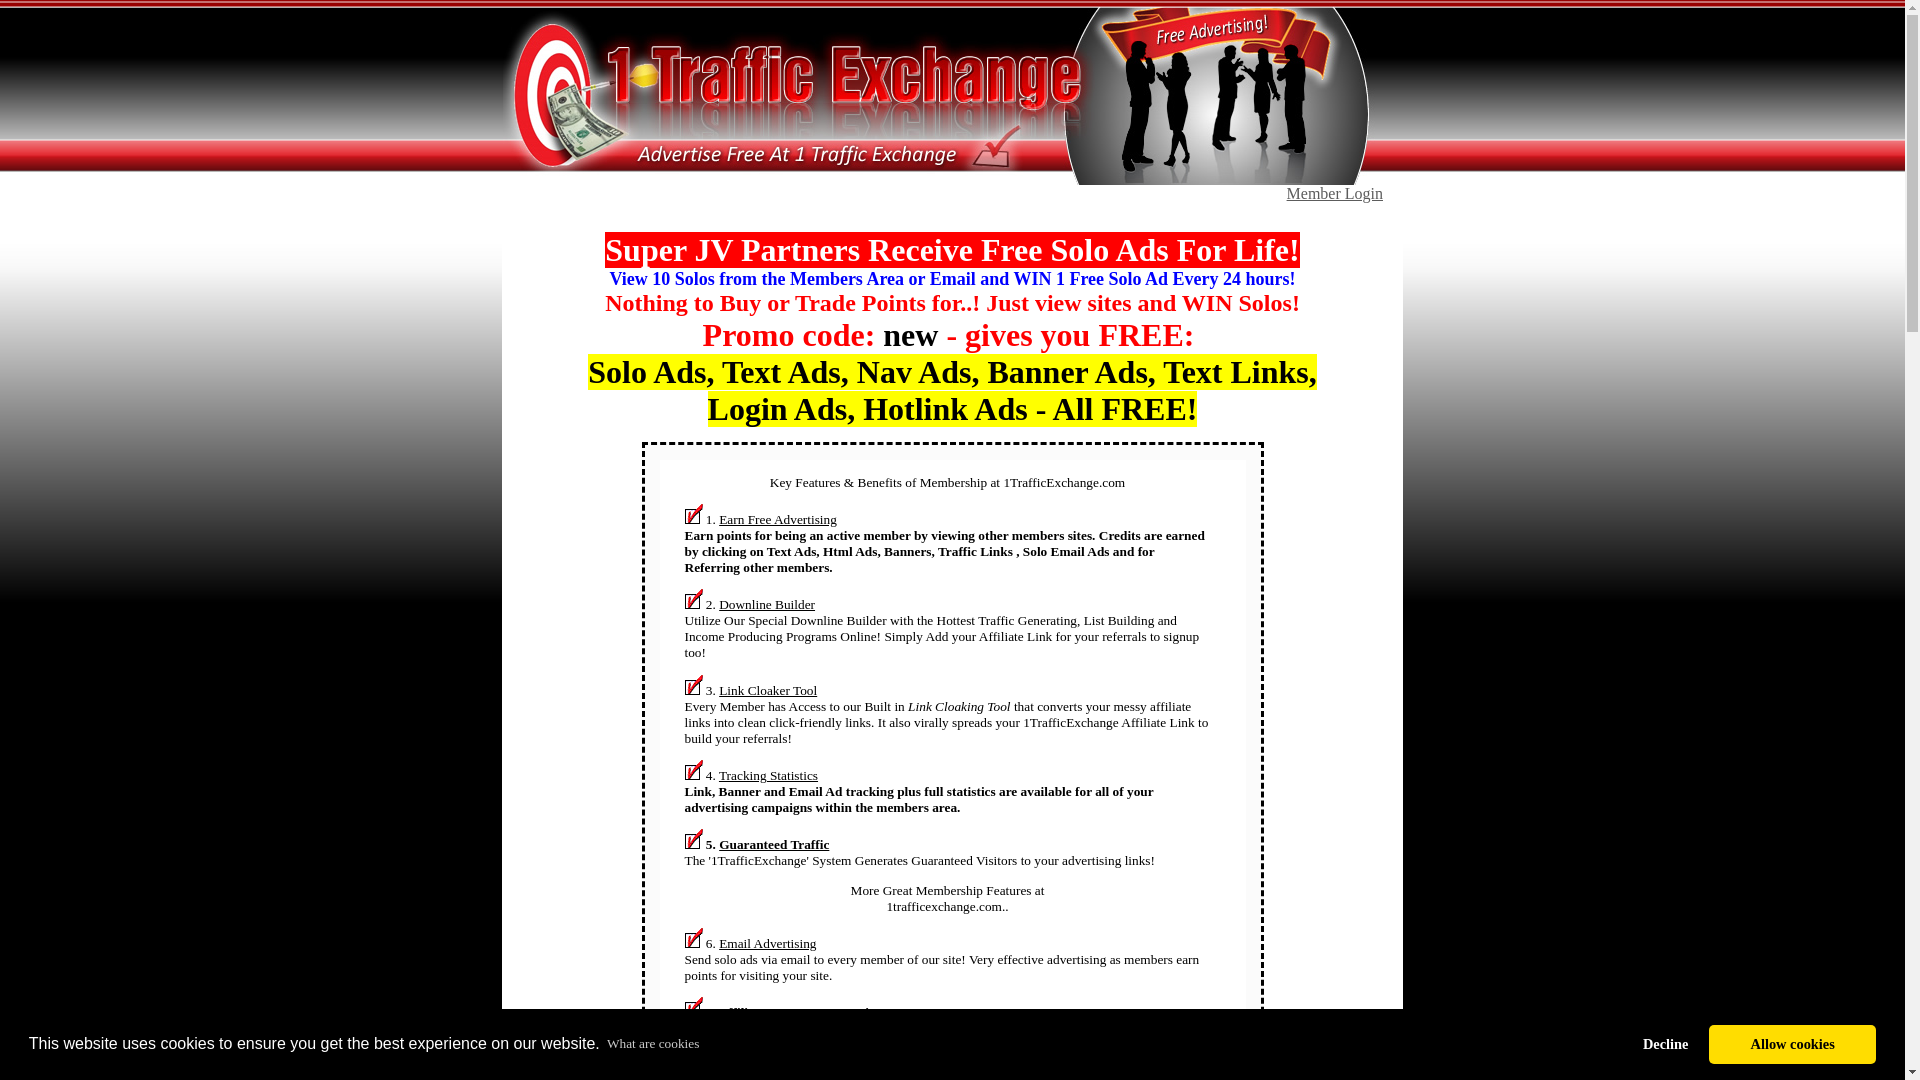 This screenshot has width=1920, height=1080. What do you see at coordinates (1792, 1044) in the screenshot?
I see `Allow cookies` at bounding box center [1792, 1044].